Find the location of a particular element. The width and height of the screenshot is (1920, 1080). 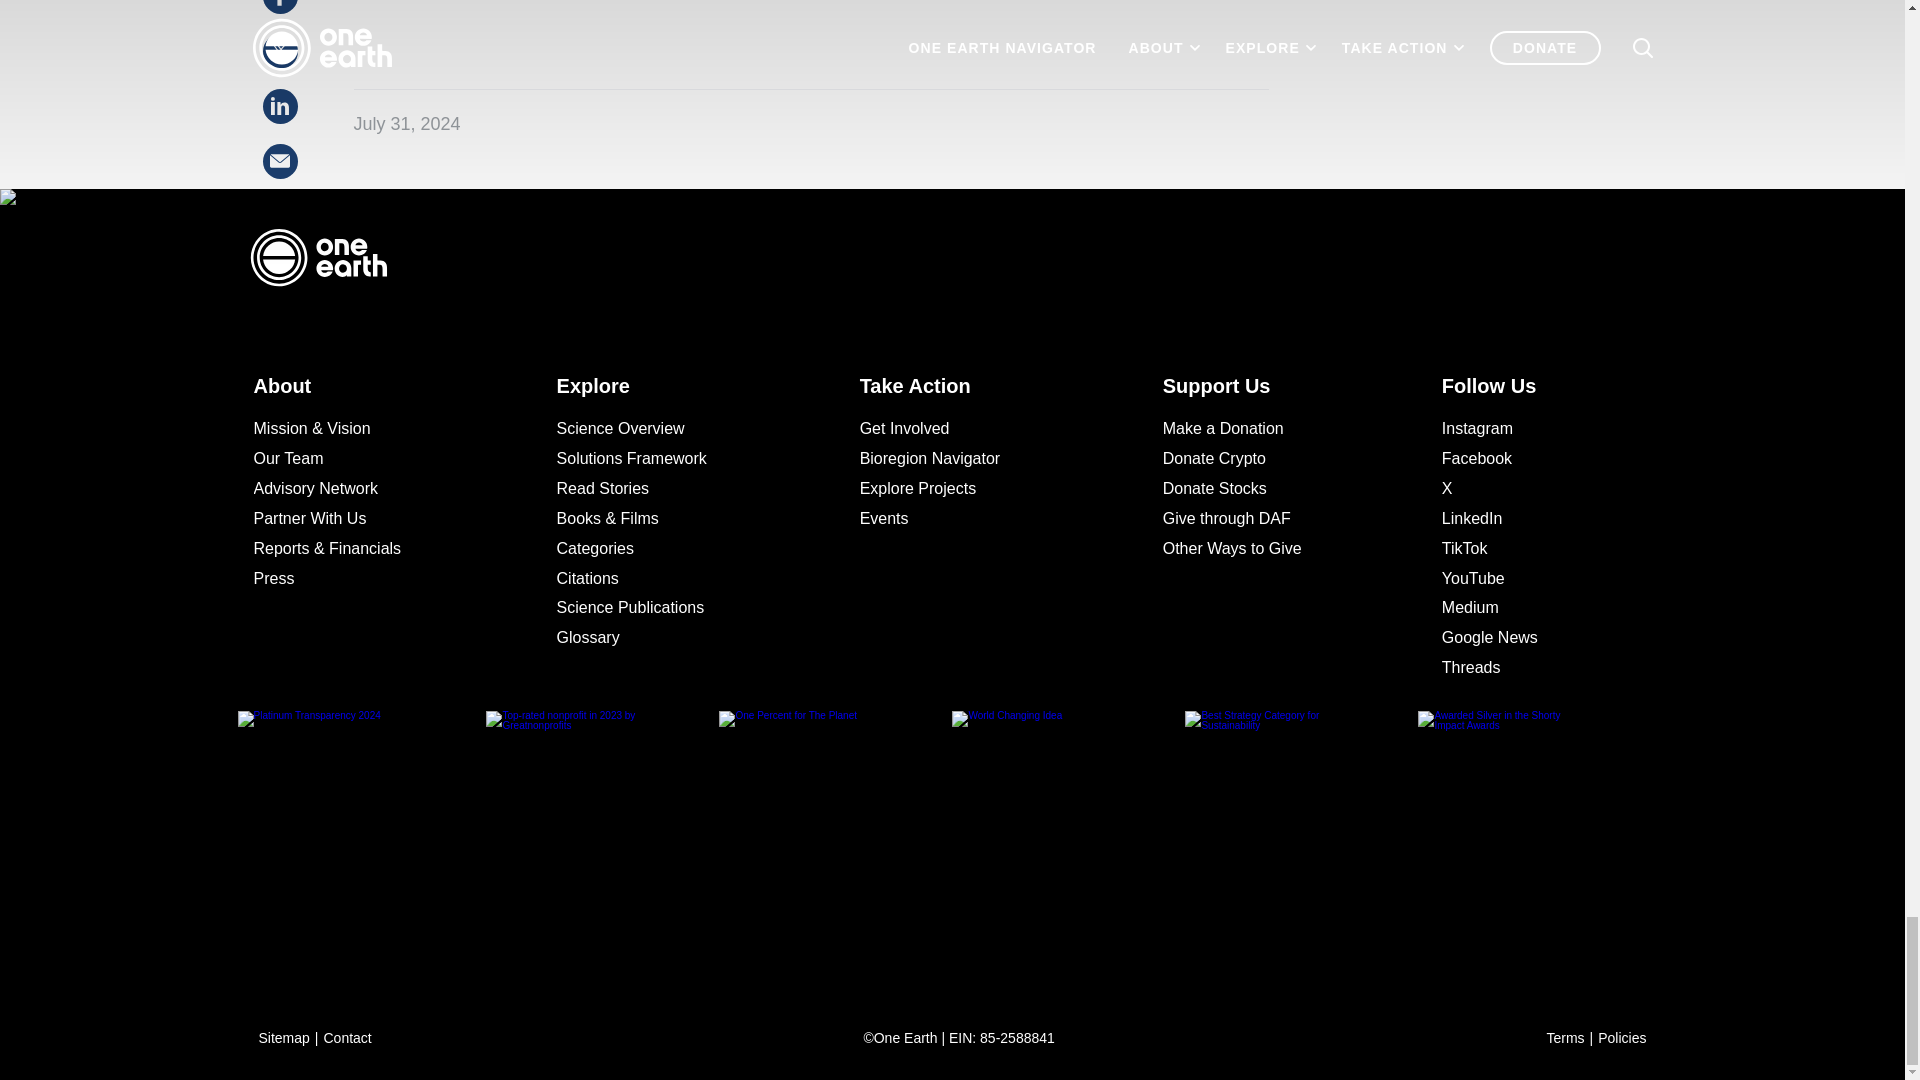

Top-rated nonprofit in 2023 by Greatnonprofits is located at coordinates (602, 836).